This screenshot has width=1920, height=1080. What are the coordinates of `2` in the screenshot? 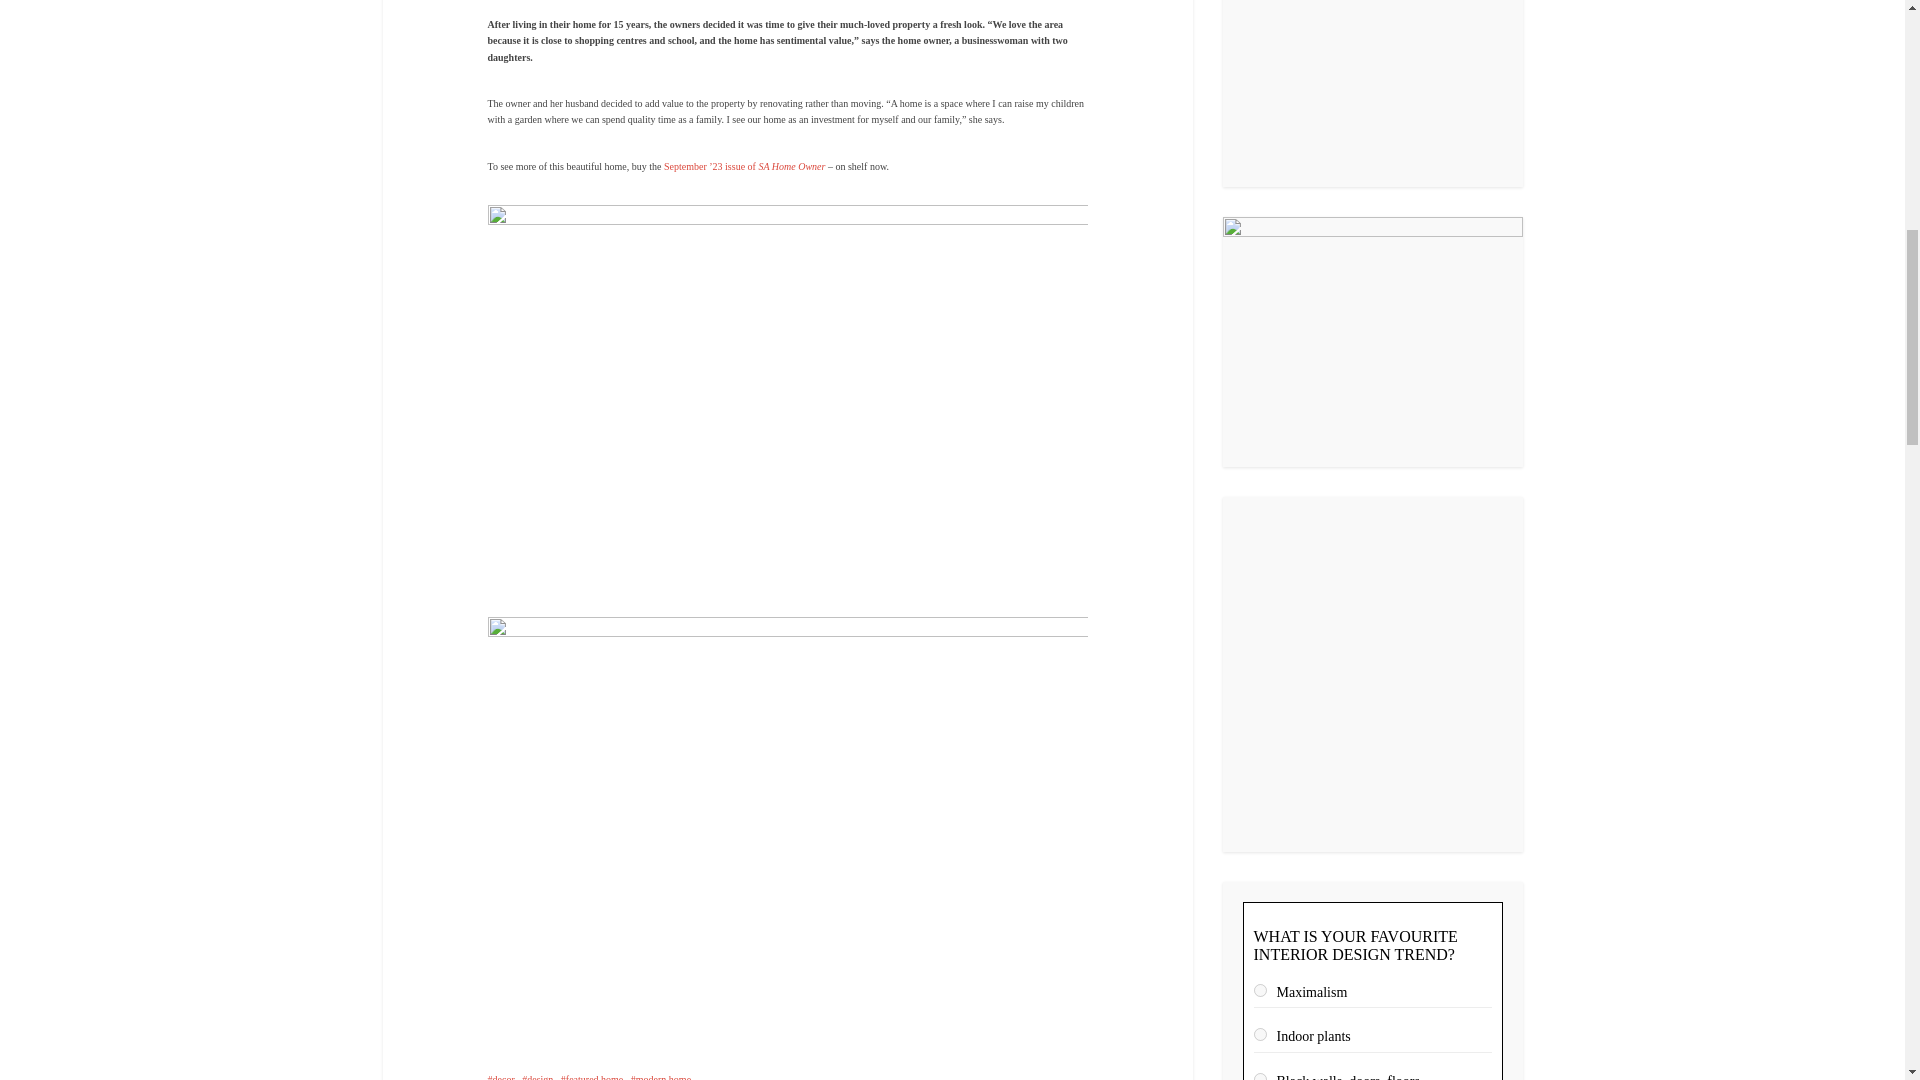 It's located at (1260, 1034).